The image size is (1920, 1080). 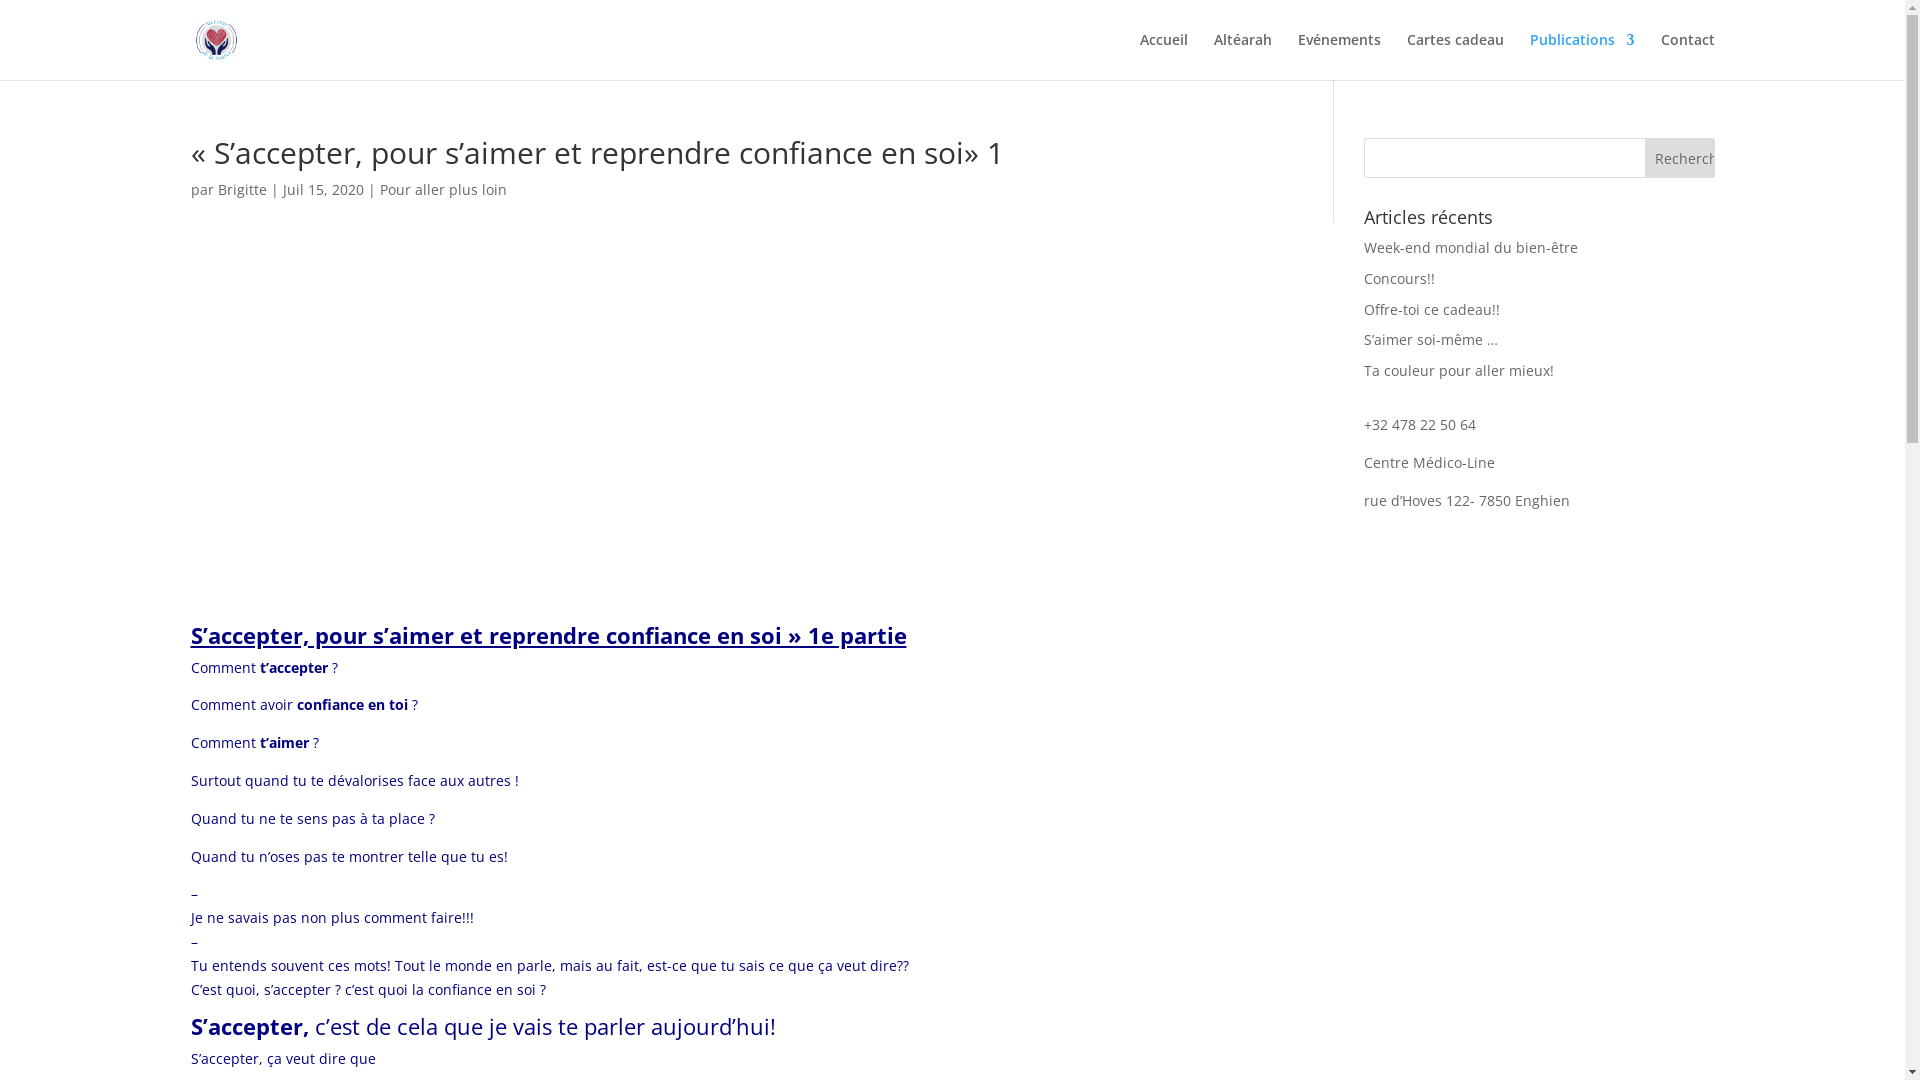 What do you see at coordinates (242, 190) in the screenshot?
I see `Brigitte` at bounding box center [242, 190].